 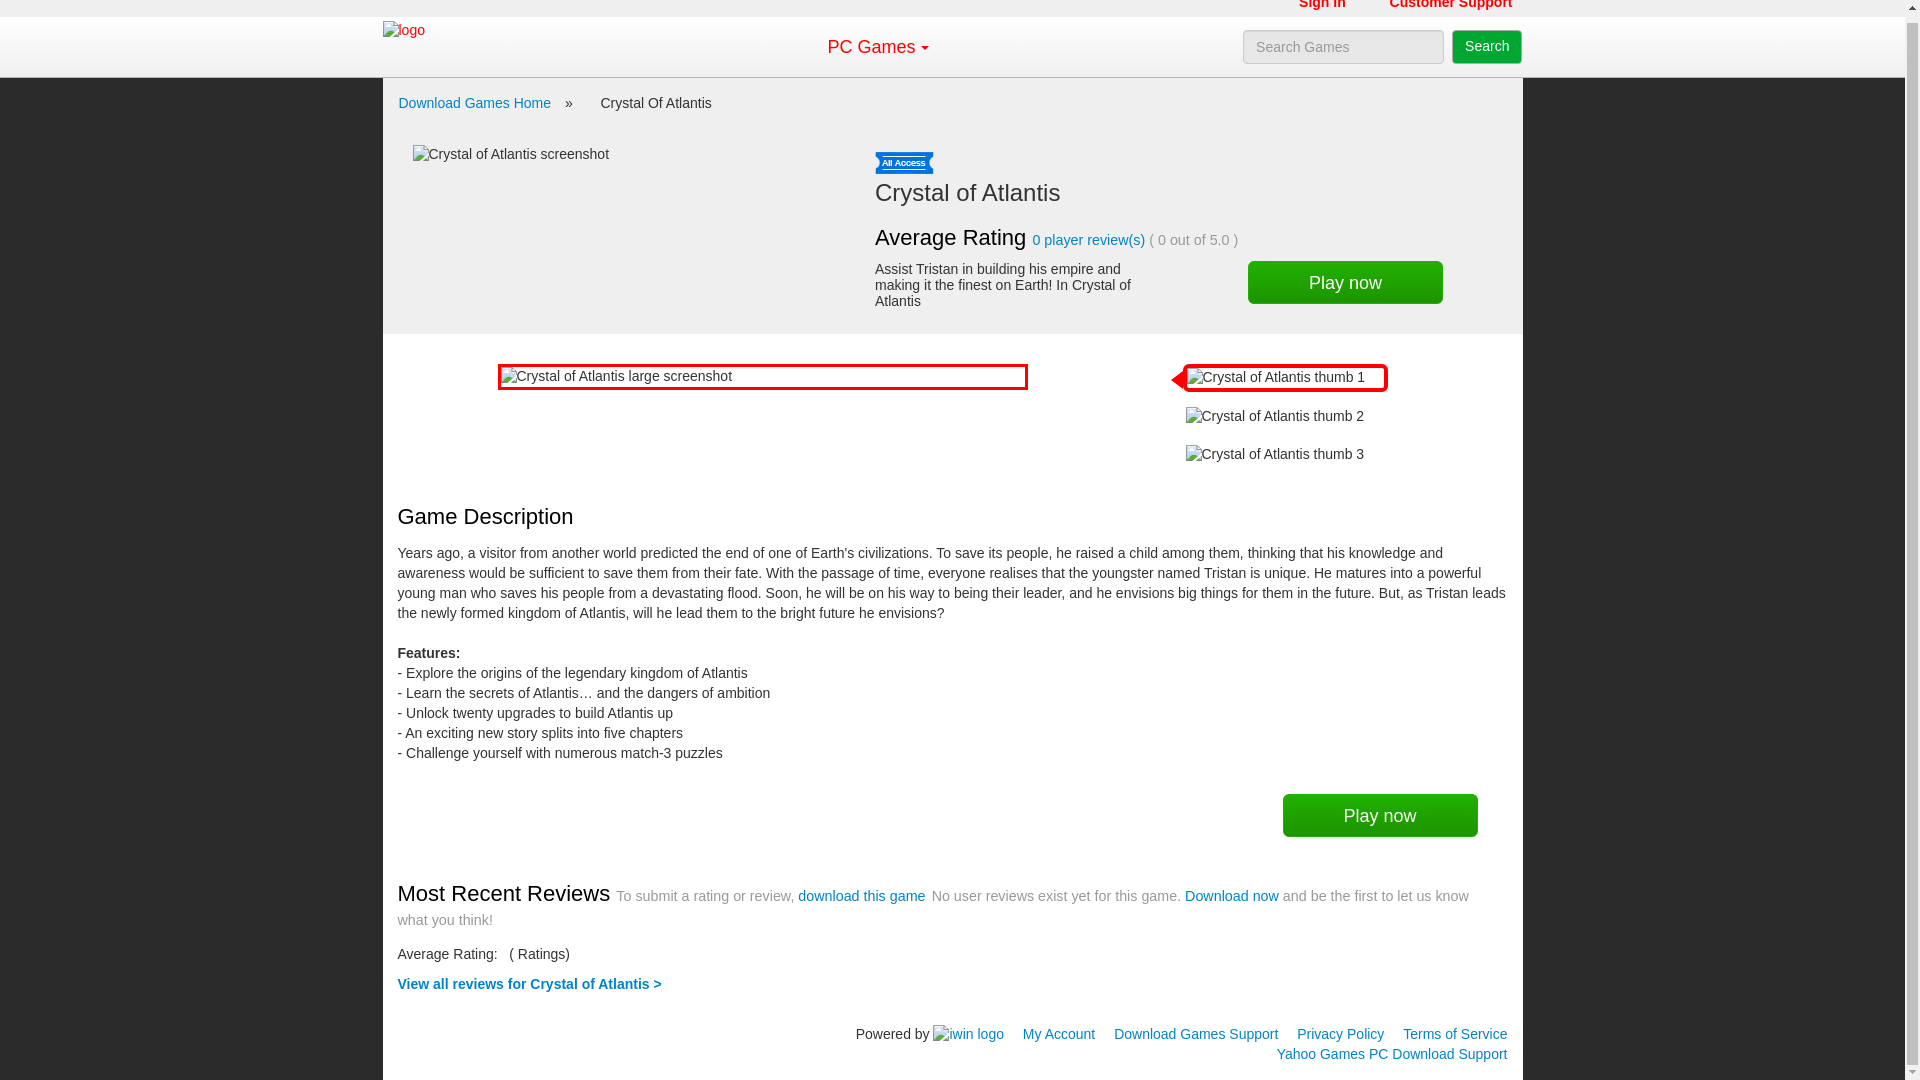 I want to click on My Account, so click(x=1058, y=1034).